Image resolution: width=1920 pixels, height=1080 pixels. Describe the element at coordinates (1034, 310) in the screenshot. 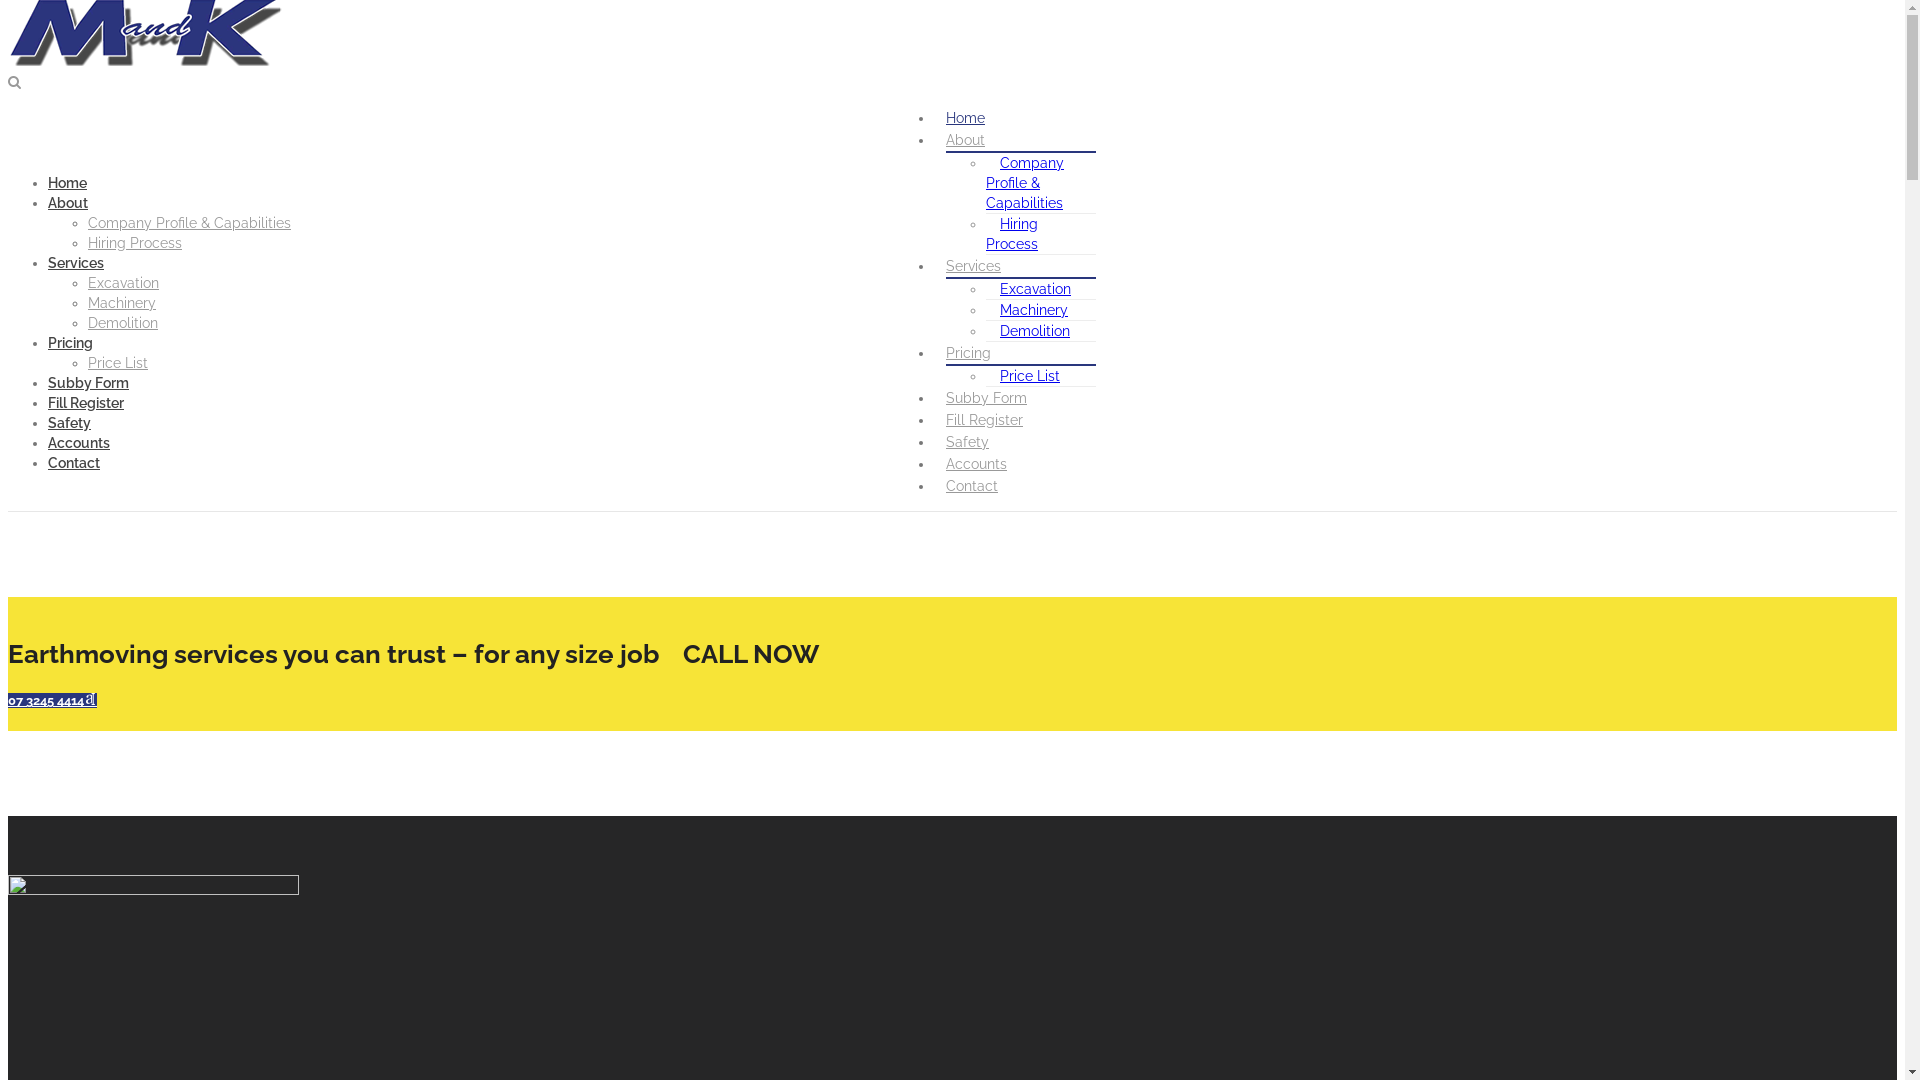

I see `Machinery` at that location.